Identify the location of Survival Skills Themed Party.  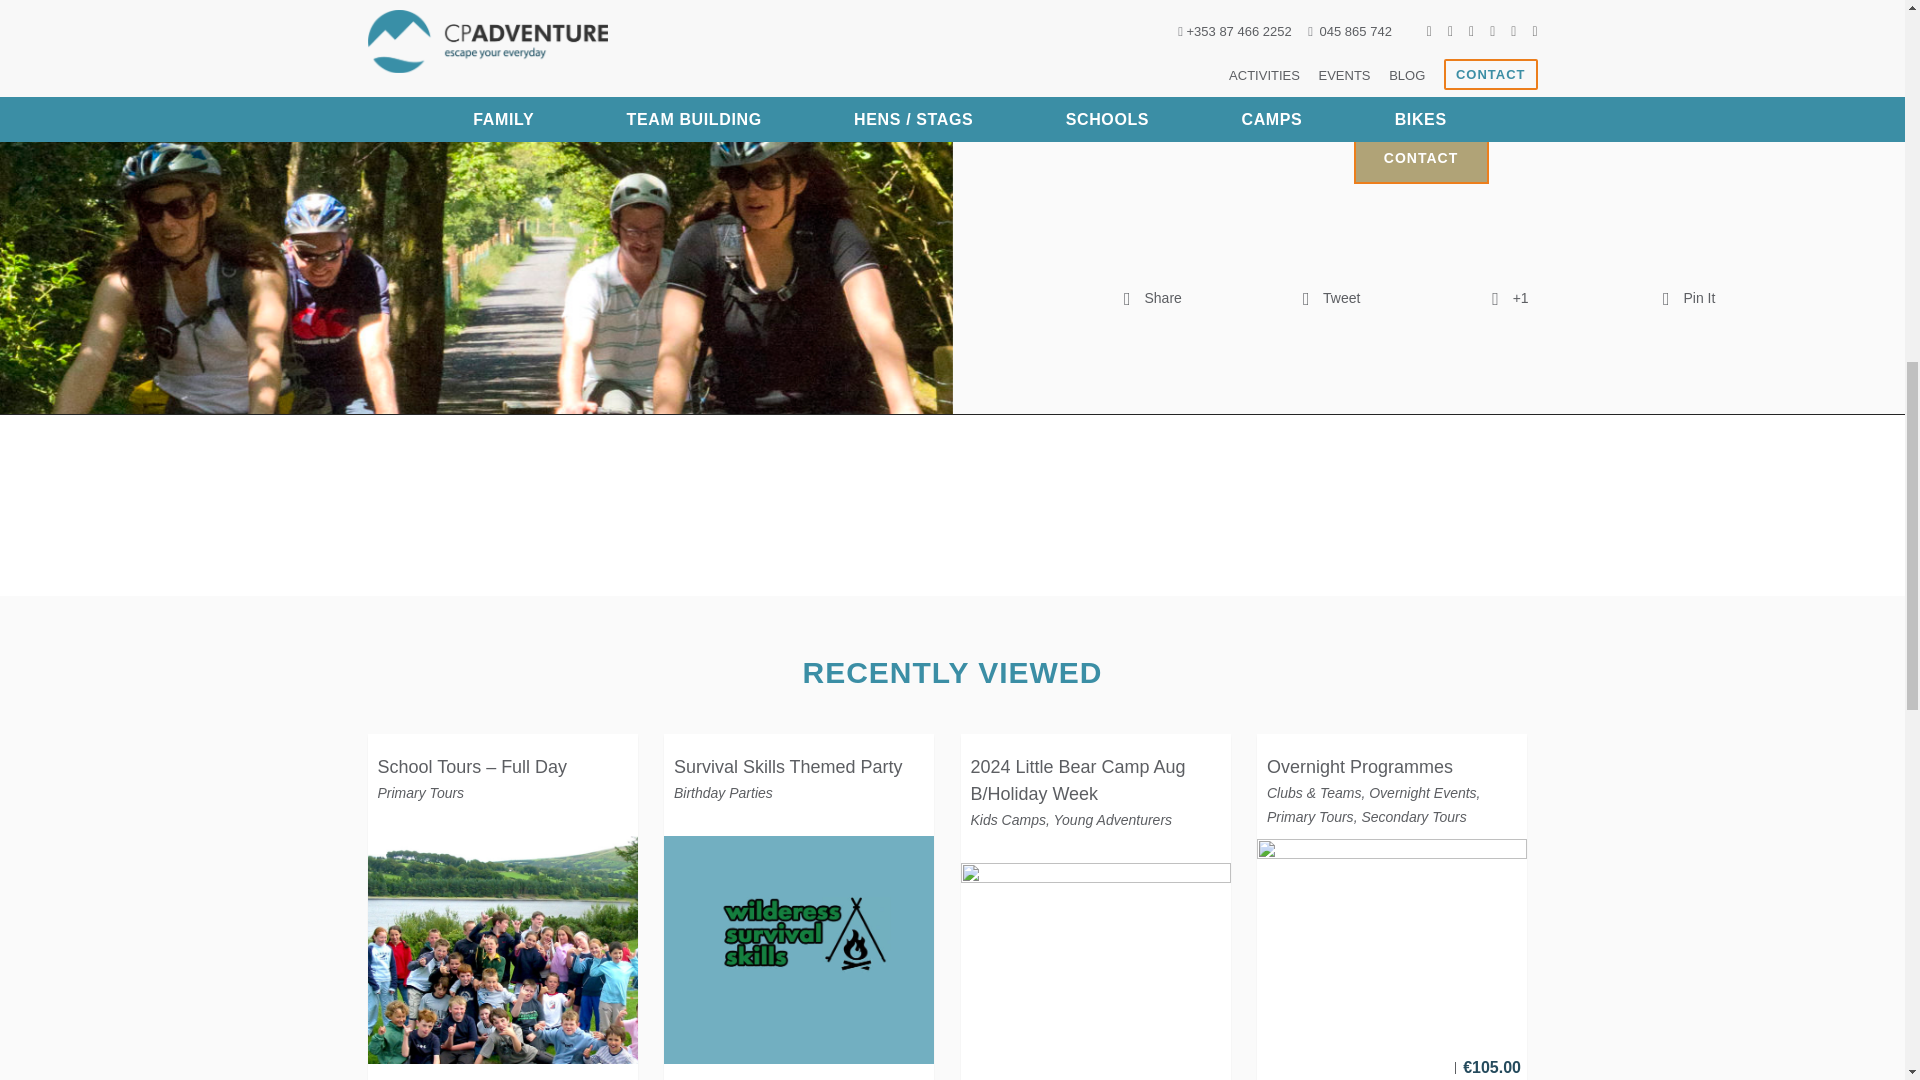
(788, 766).